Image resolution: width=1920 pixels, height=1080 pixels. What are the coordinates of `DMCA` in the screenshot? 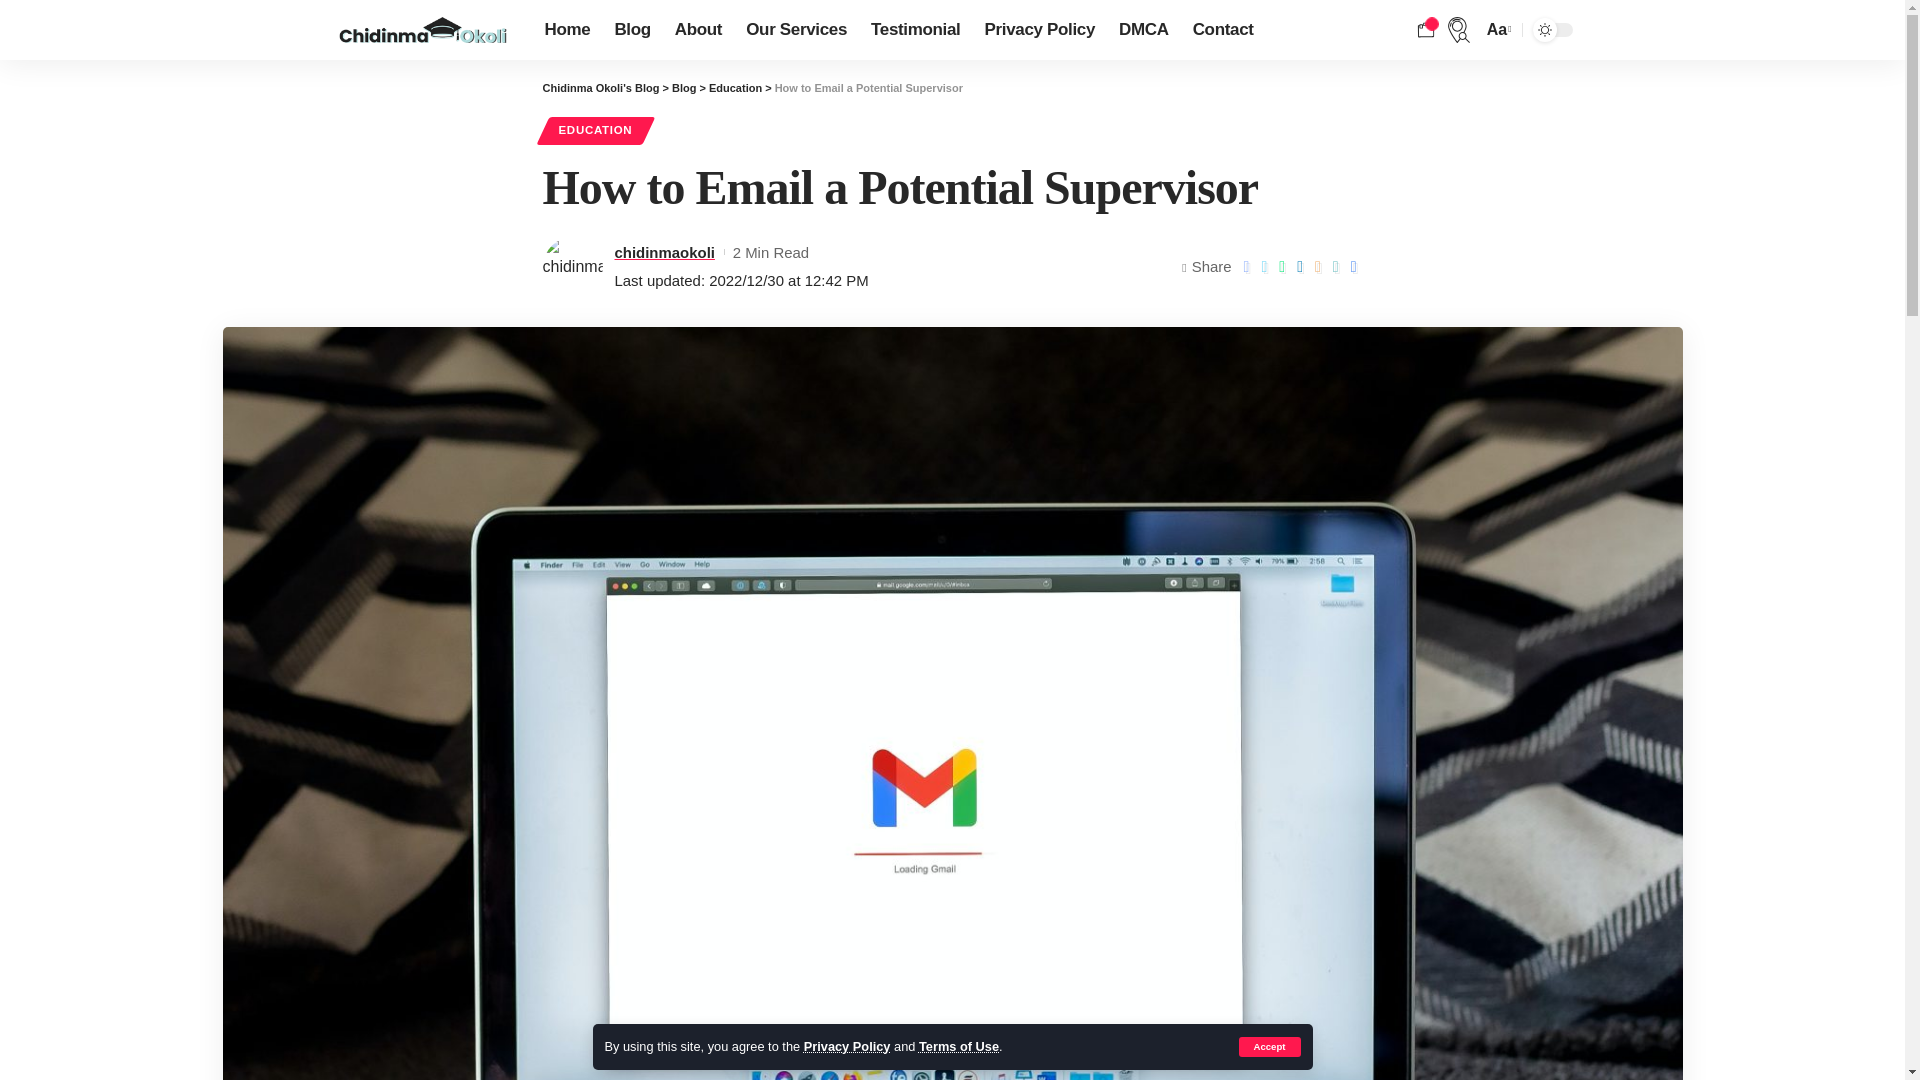 It's located at (1144, 30).